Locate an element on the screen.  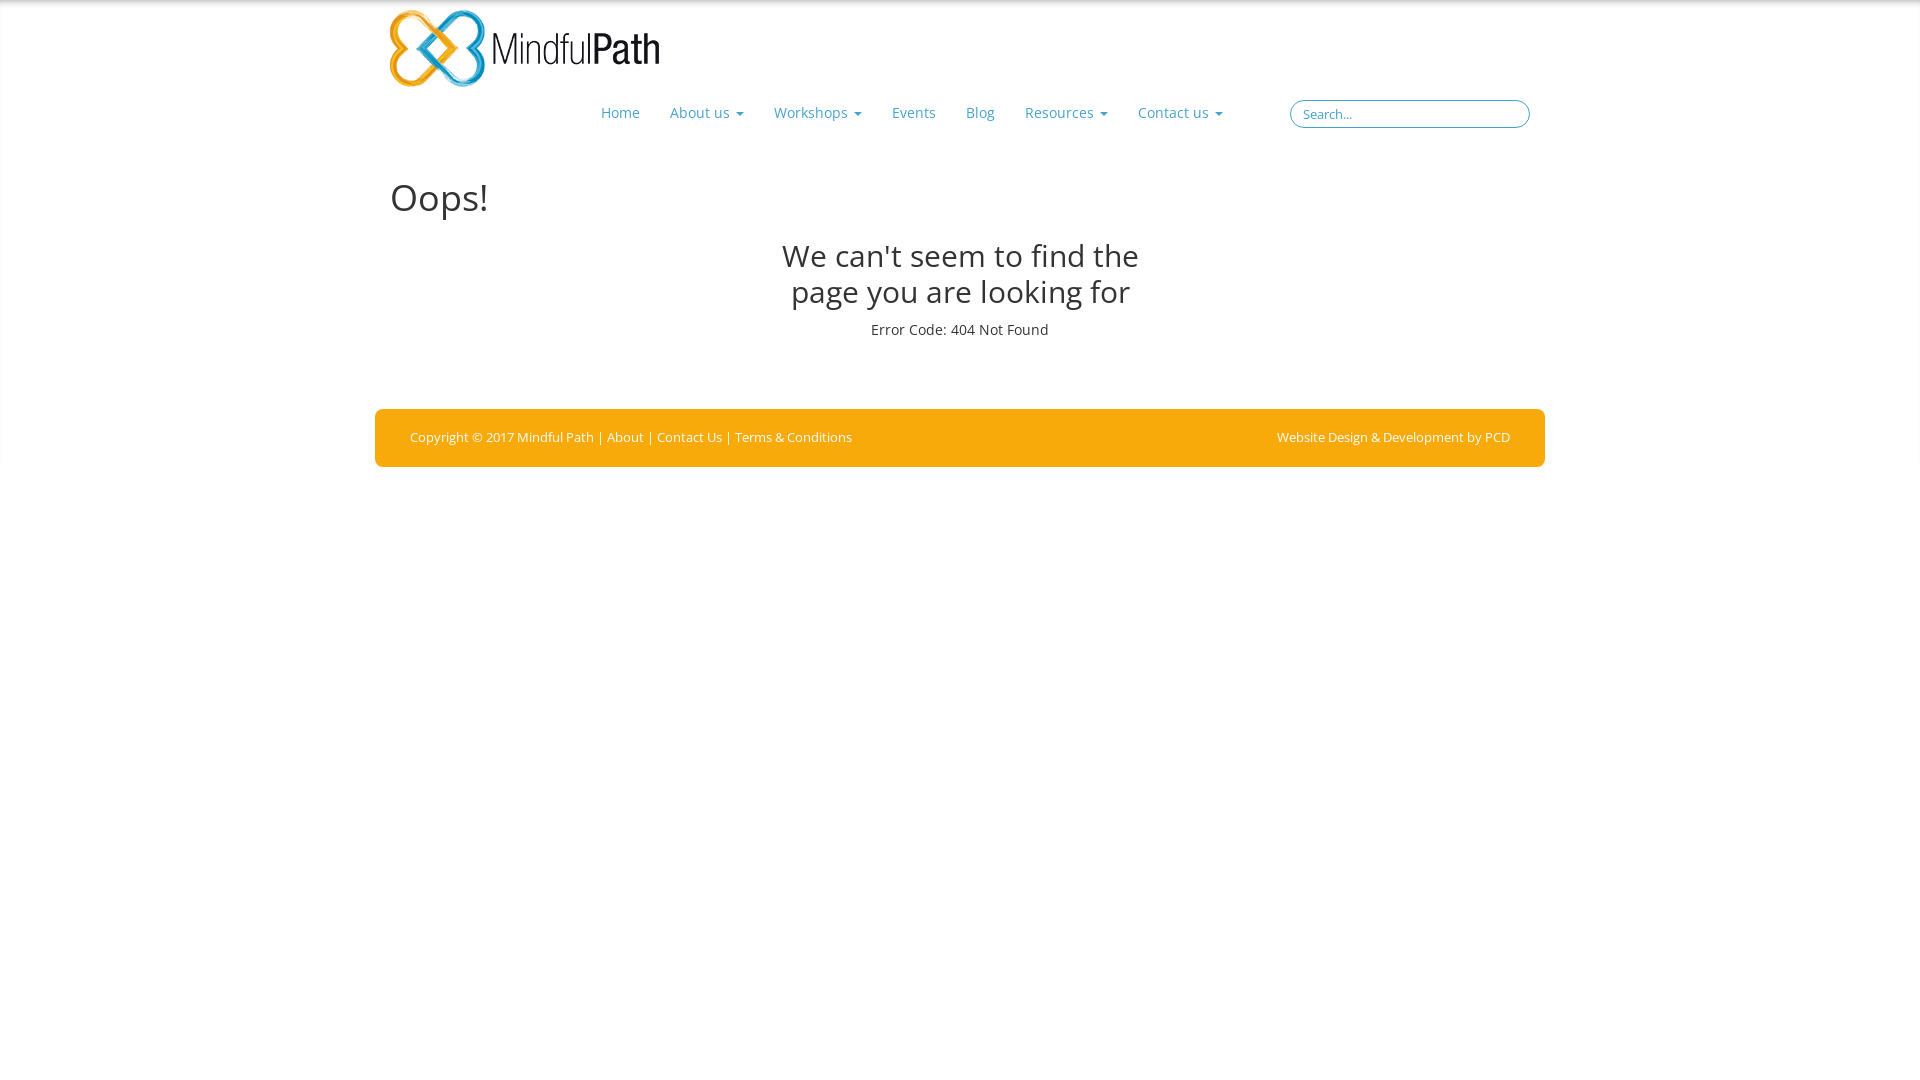
Contact Us is located at coordinates (690, 438).